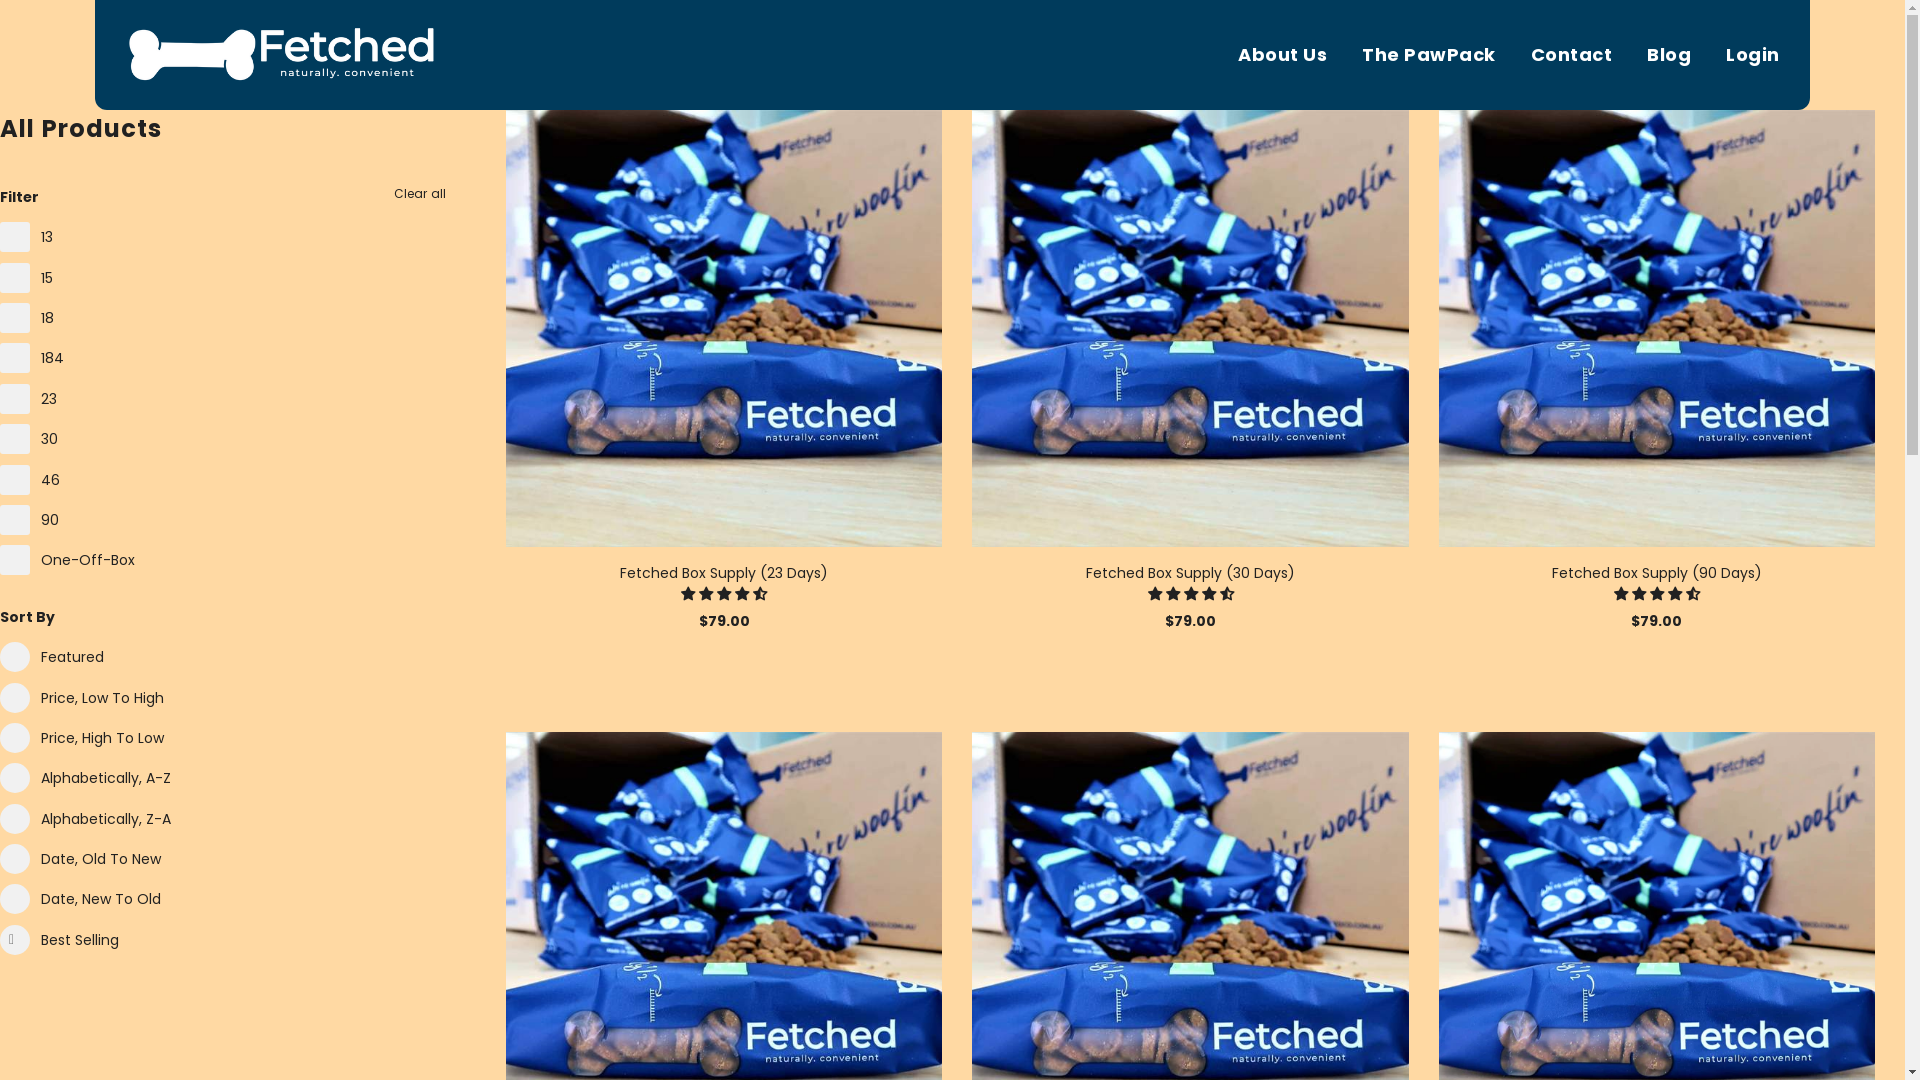  I want to click on Contact, so click(1572, 54).